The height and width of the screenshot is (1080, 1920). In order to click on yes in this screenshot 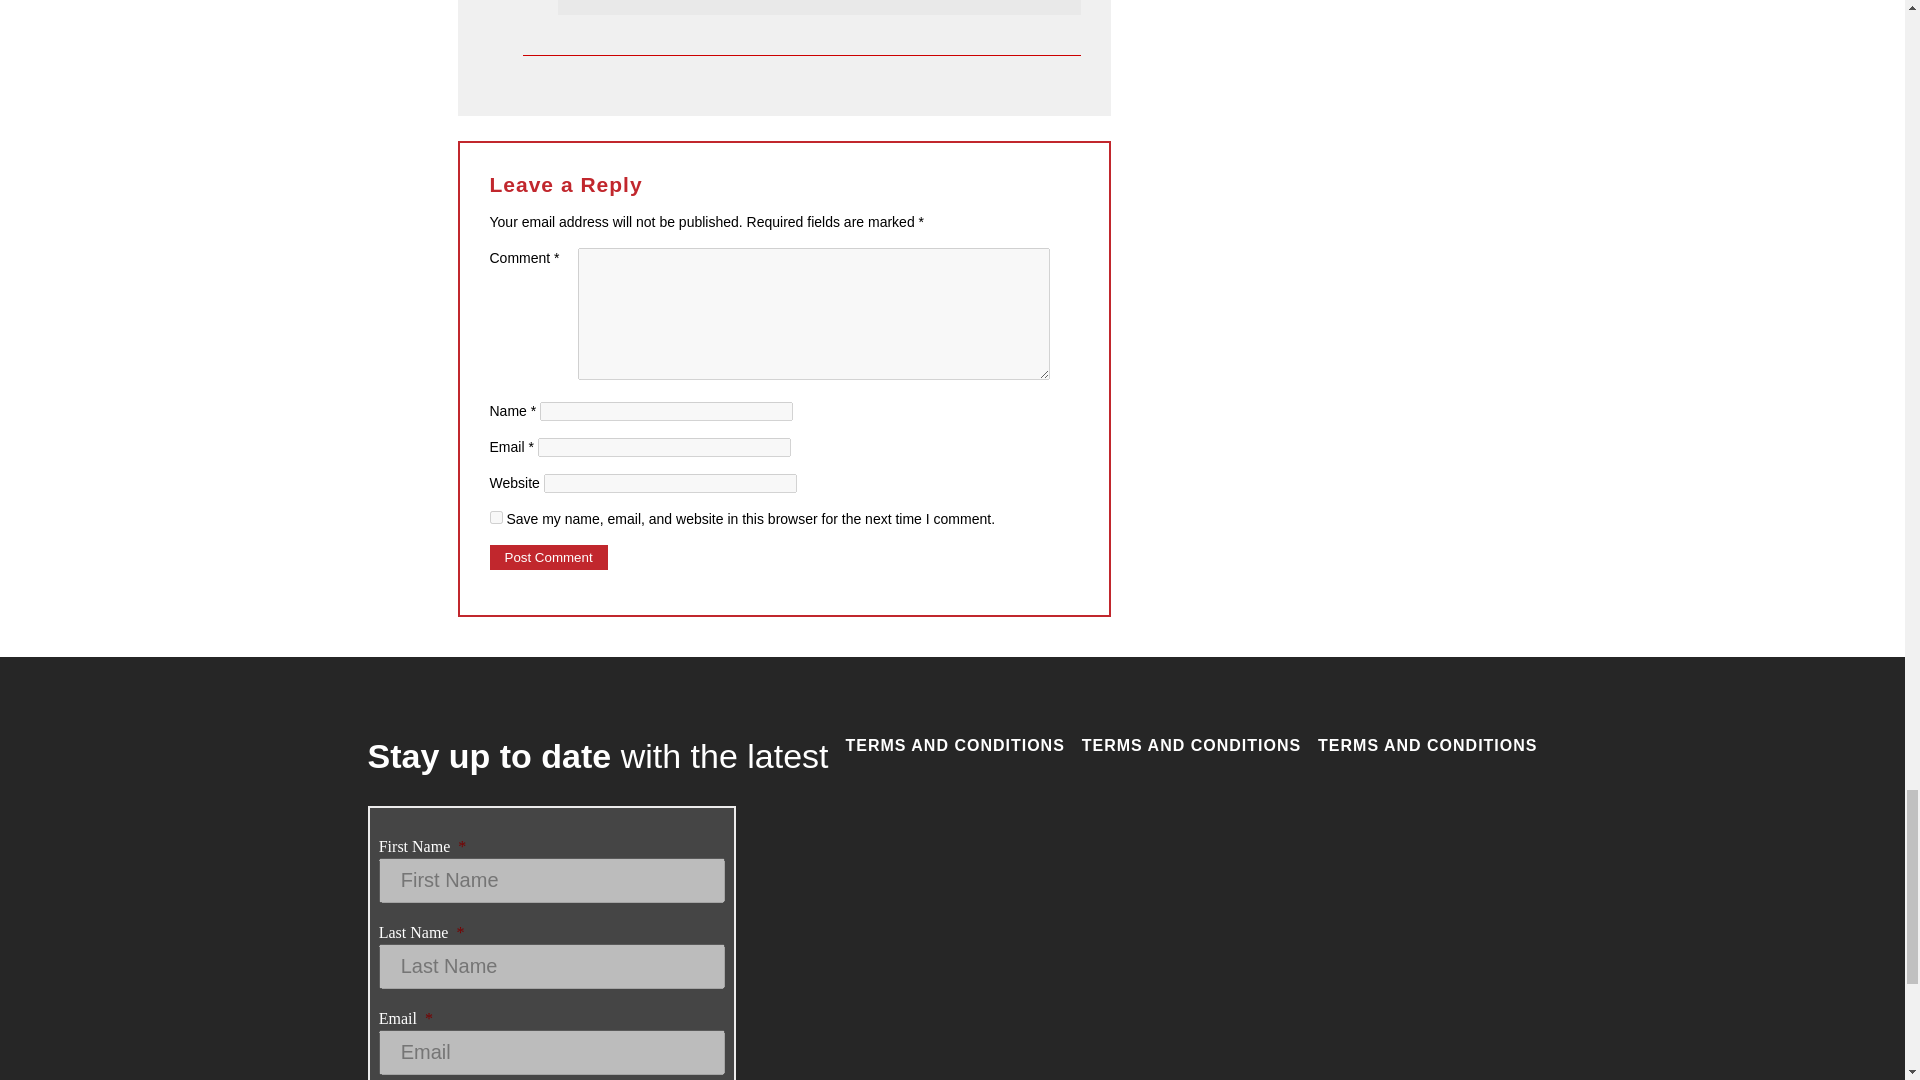, I will do `click(496, 516)`.